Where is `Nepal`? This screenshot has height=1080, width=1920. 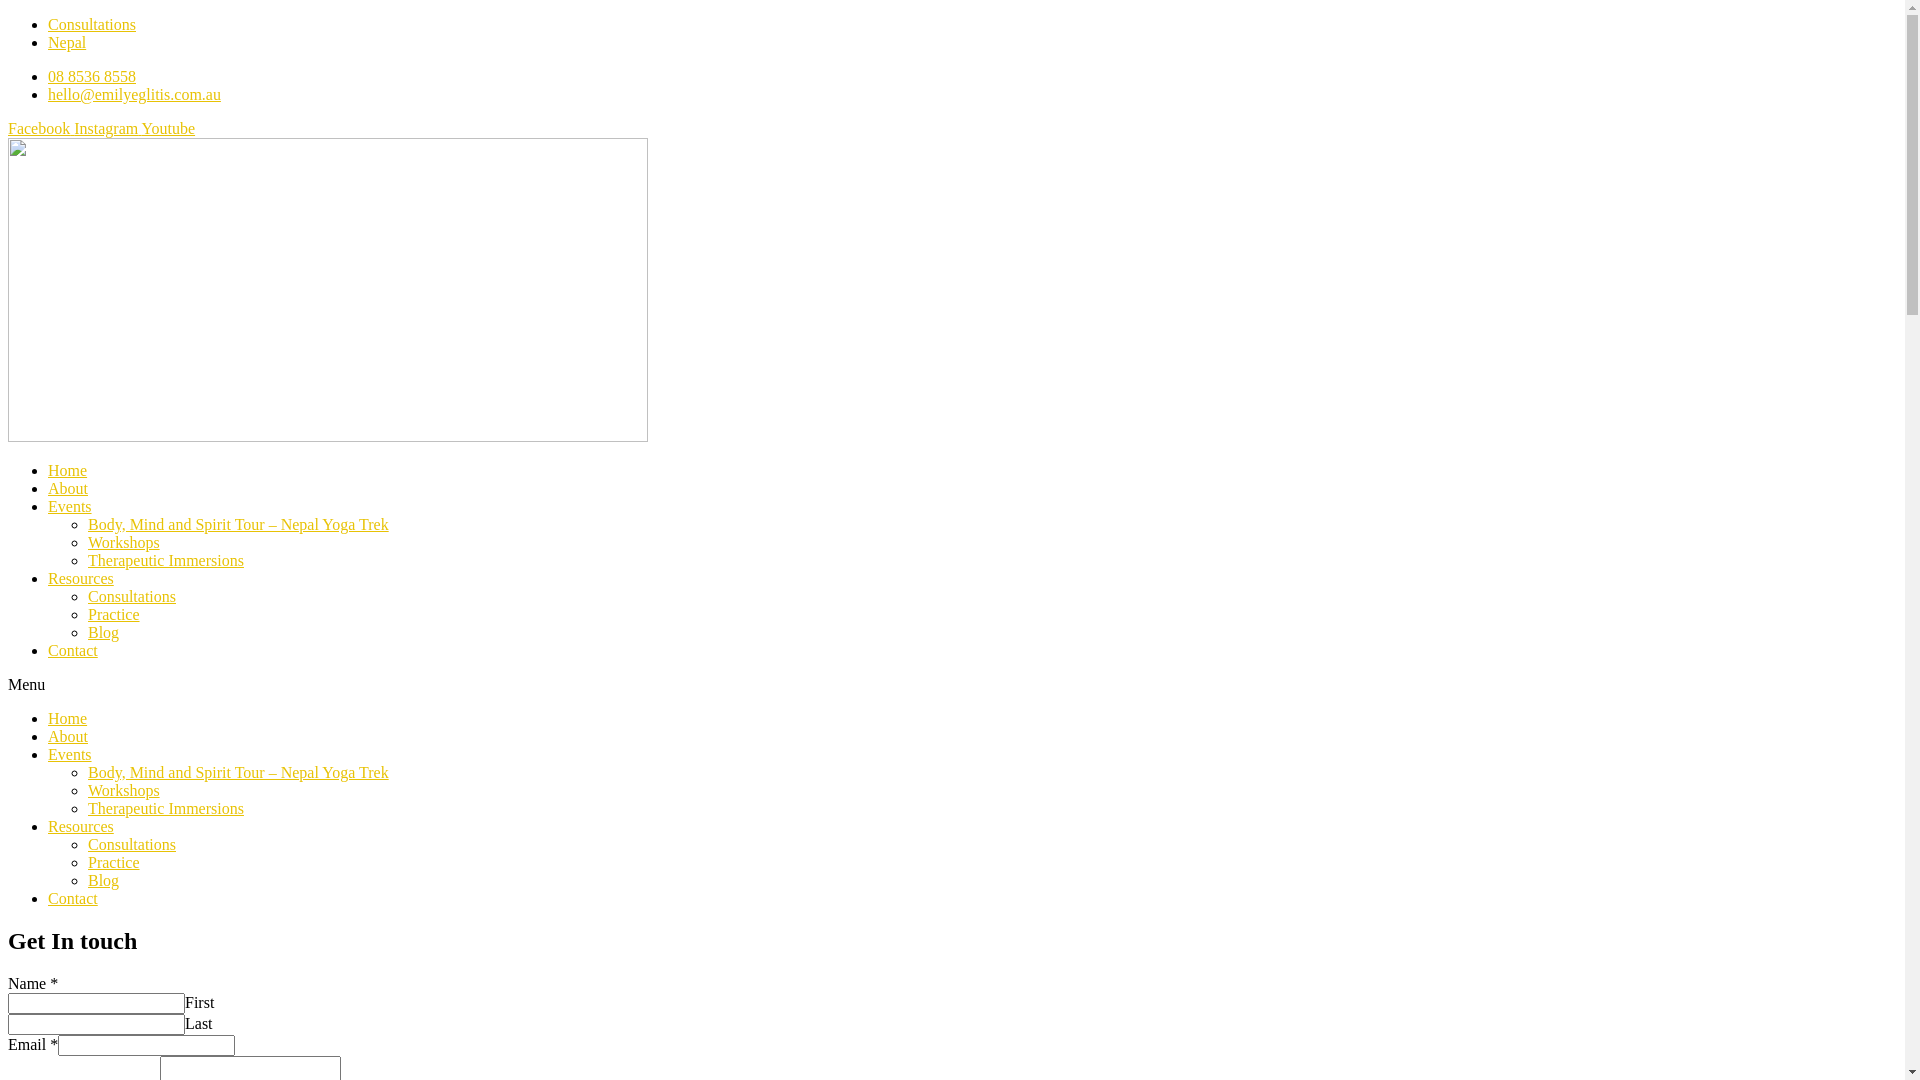
Nepal is located at coordinates (67, 42).